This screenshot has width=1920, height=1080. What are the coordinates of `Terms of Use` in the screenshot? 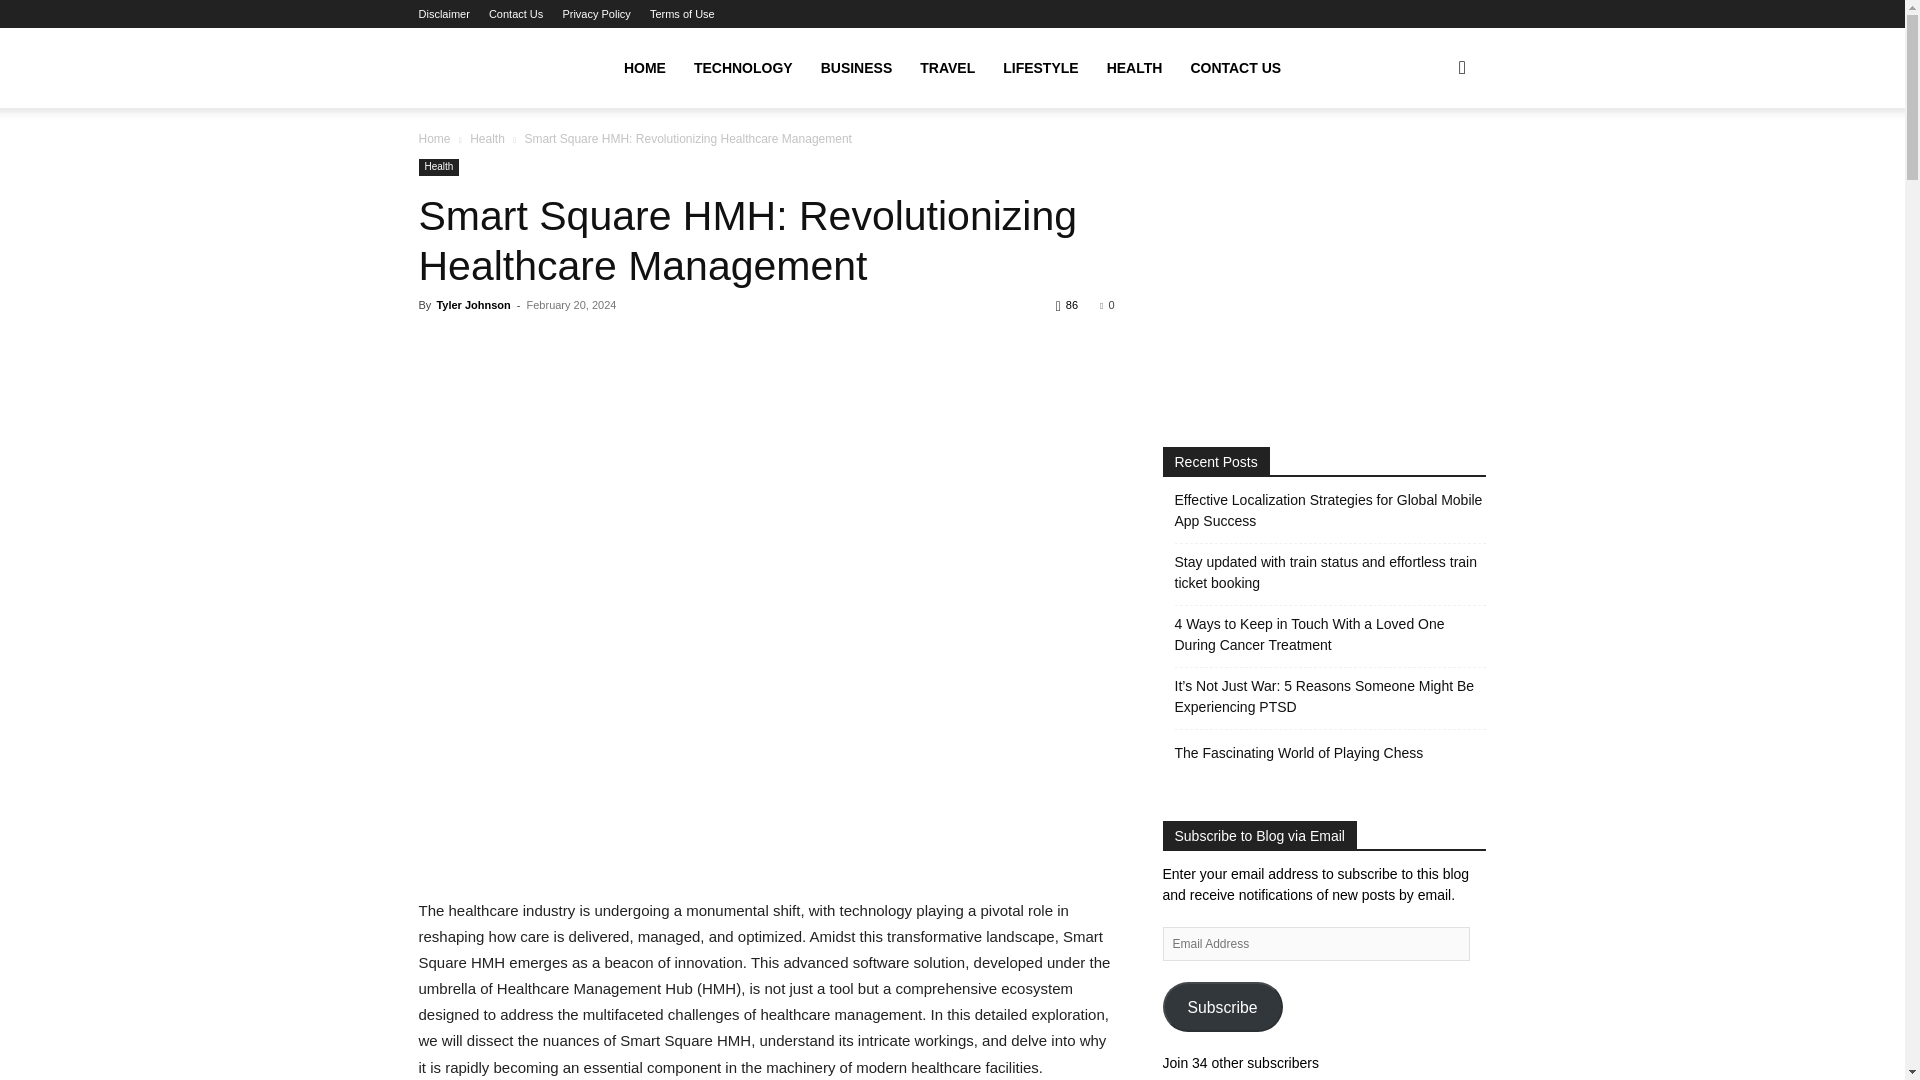 It's located at (682, 14).